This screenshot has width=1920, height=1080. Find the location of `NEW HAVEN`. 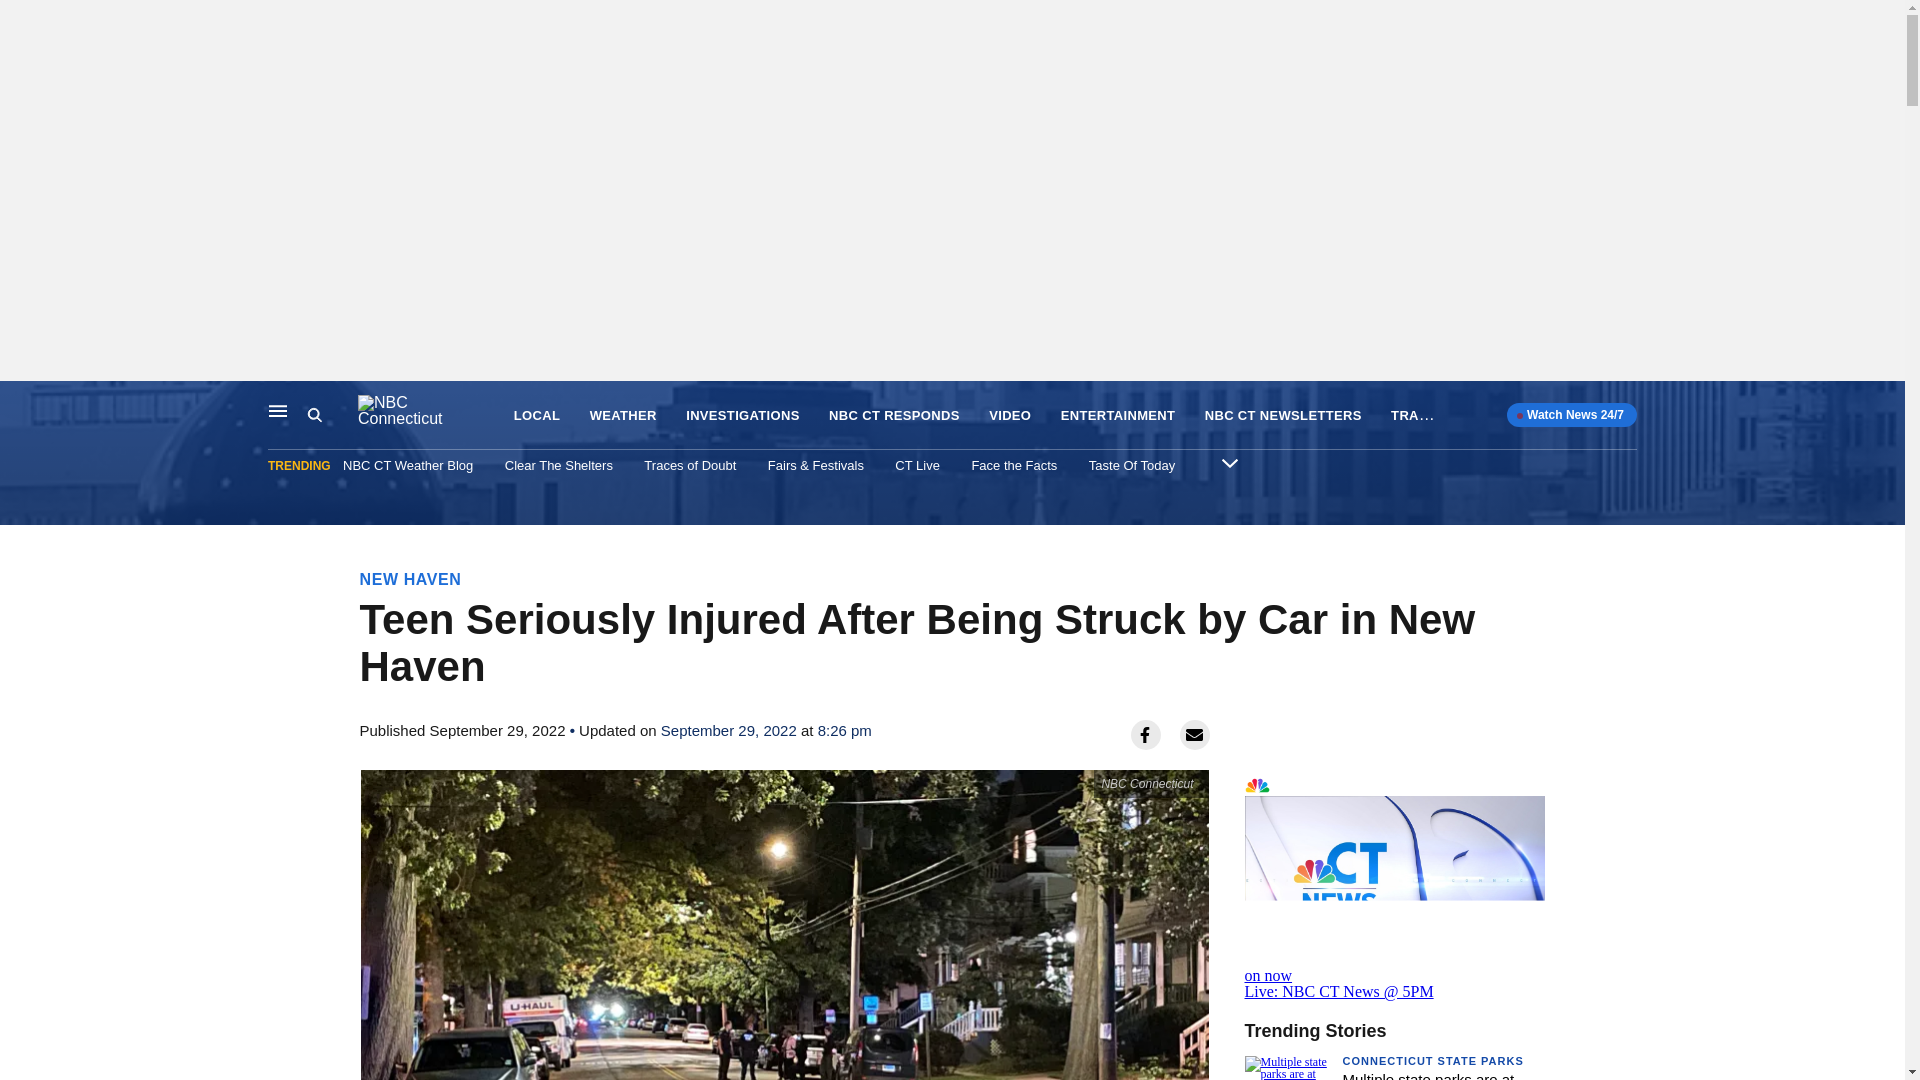

NEW HAVEN is located at coordinates (411, 579).